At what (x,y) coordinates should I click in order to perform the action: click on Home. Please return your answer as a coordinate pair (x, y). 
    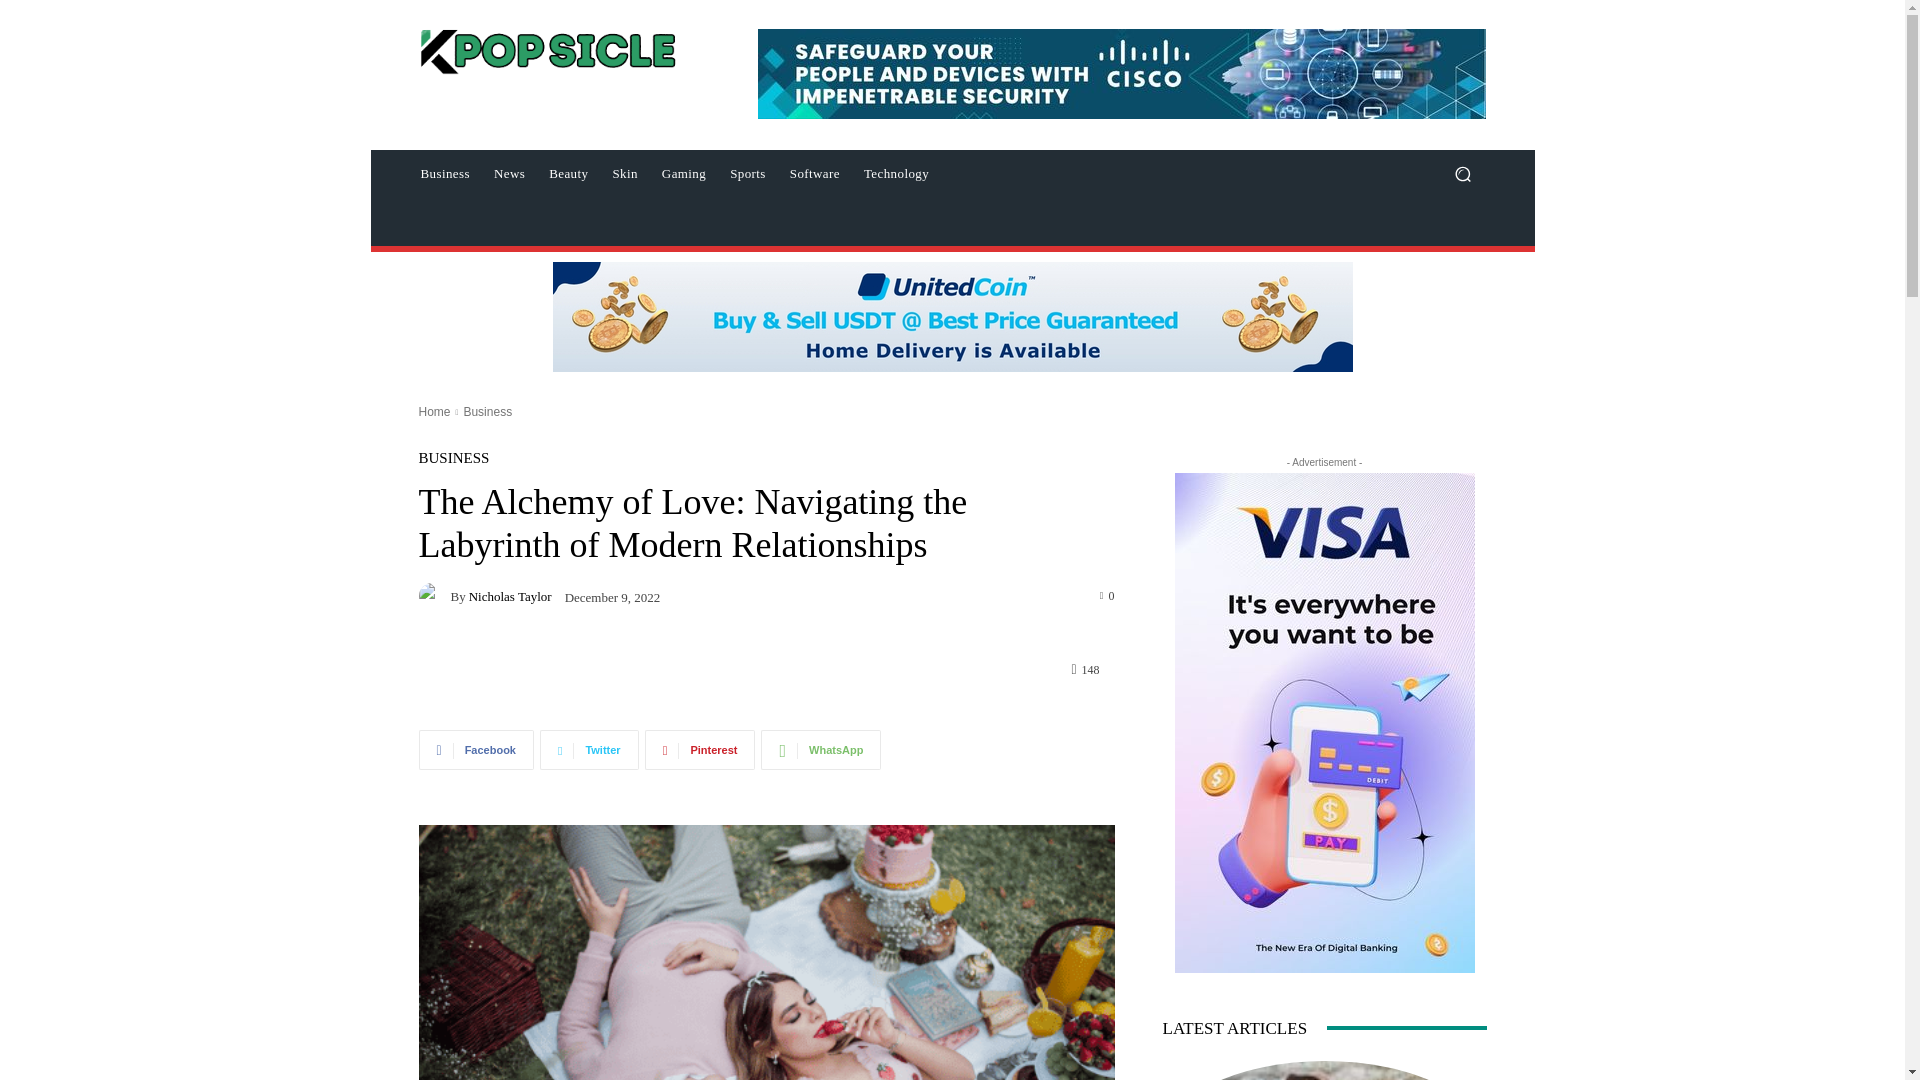
    Looking at the image, I should click on (434, 412).